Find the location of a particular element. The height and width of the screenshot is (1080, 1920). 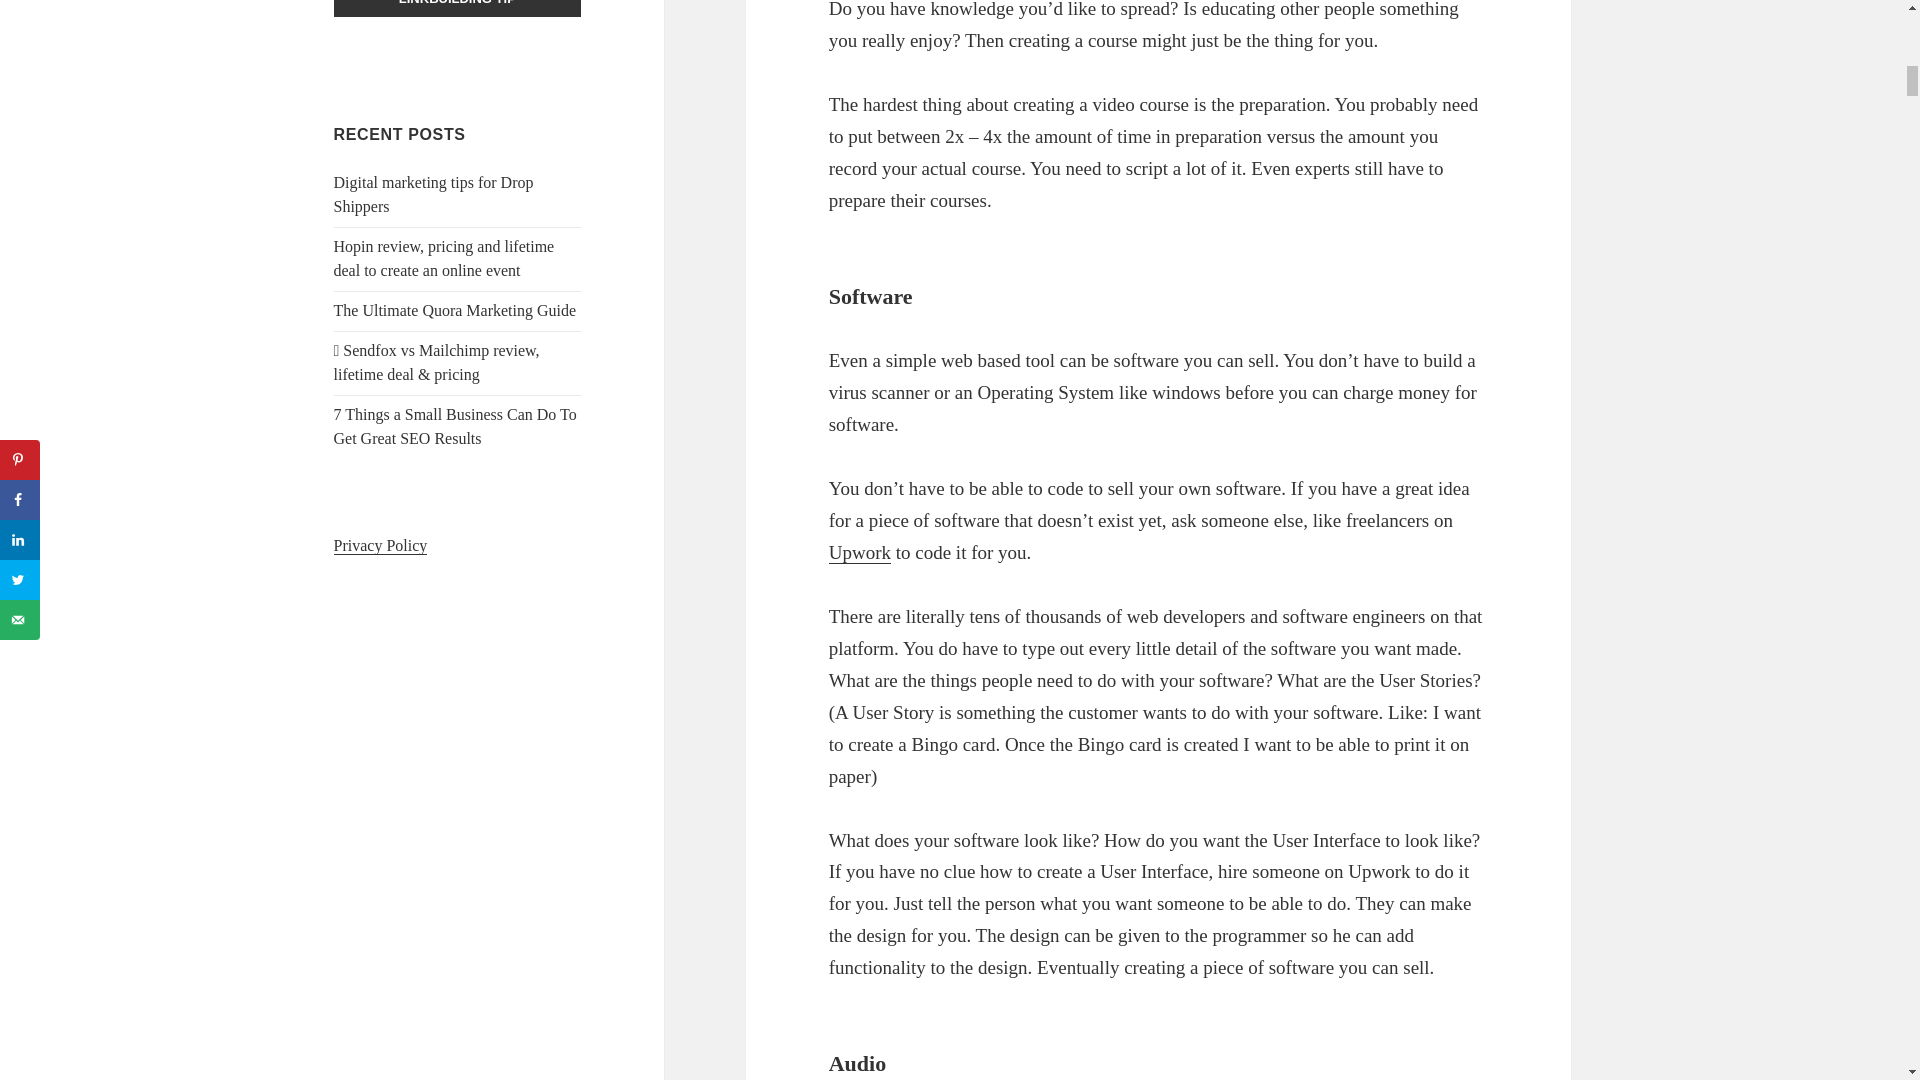

Digital marketing tips for Drop Shippers is located at coordinates (434, 194).